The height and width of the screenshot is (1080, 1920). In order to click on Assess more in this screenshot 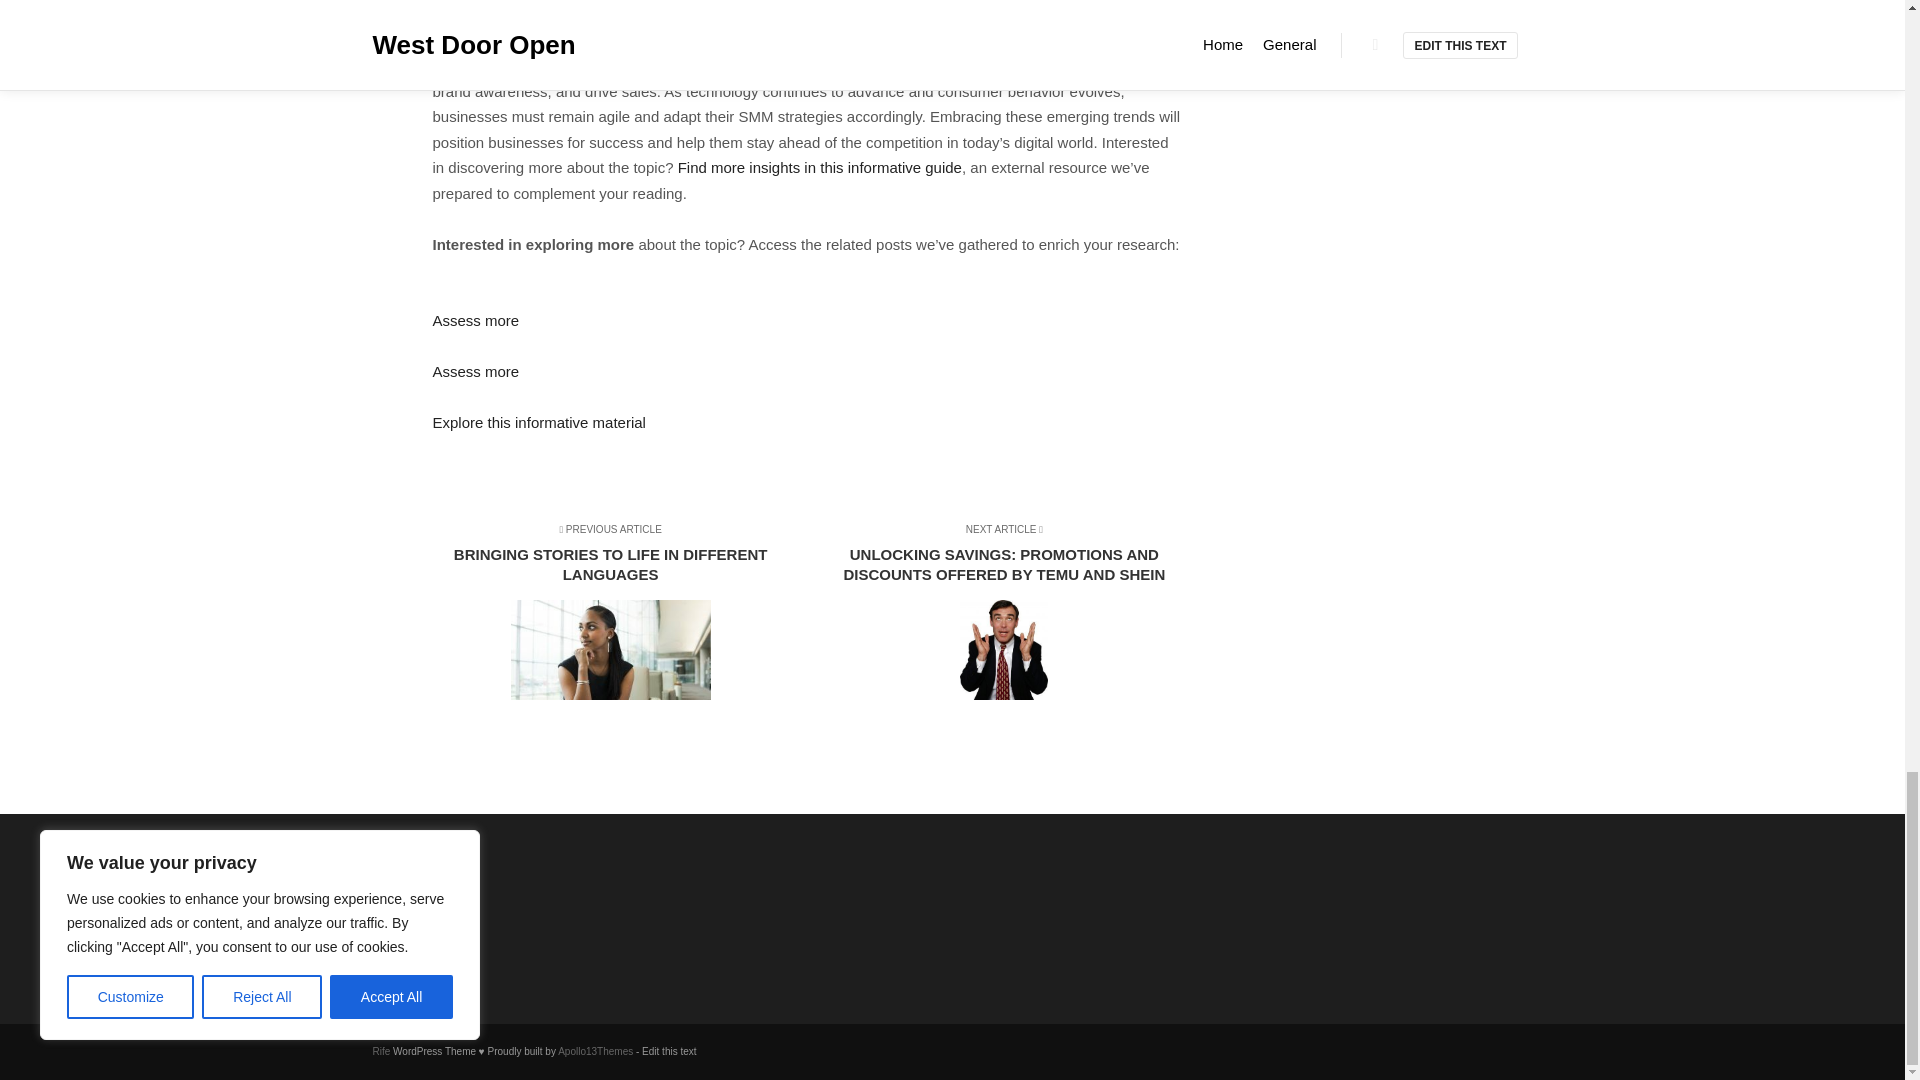, I will do `click(475, 320)`.